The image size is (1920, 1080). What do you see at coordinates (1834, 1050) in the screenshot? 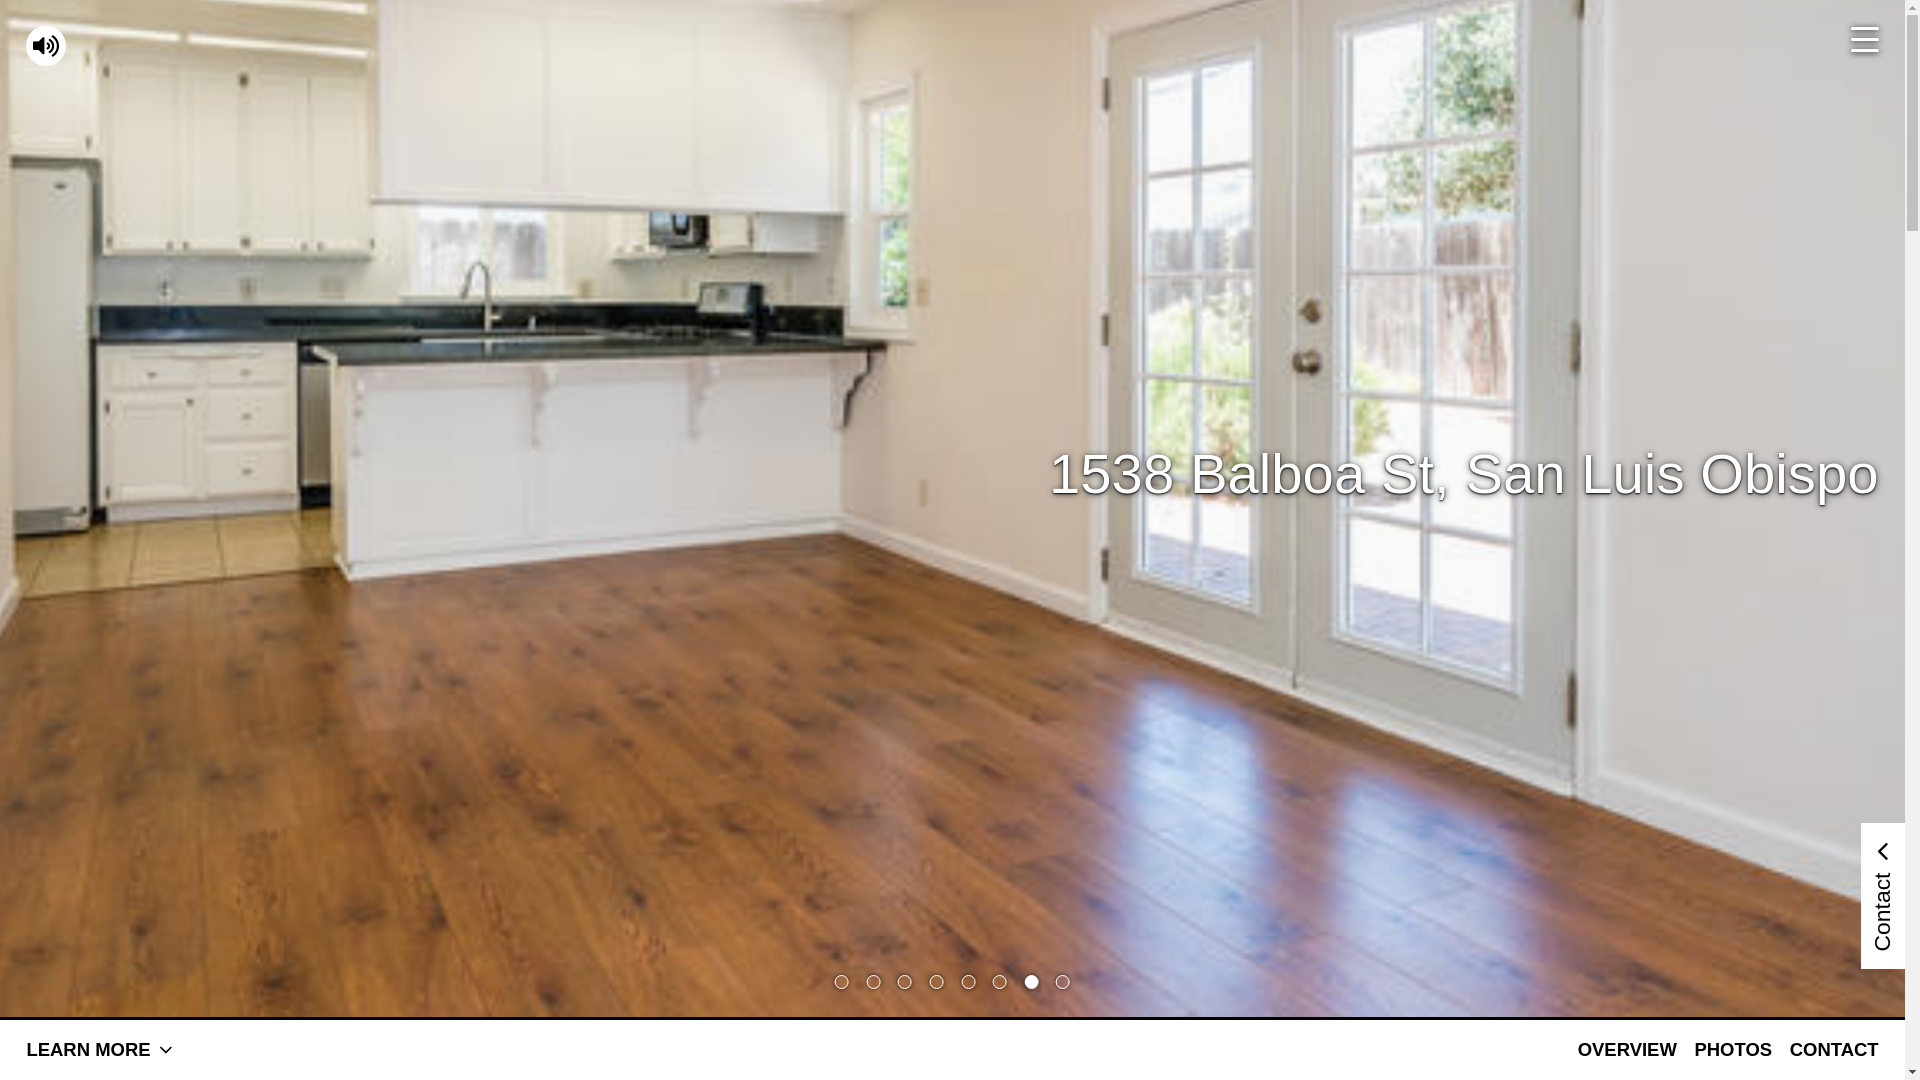
I see `CONTACT` at bounding box center [1834, 1050].